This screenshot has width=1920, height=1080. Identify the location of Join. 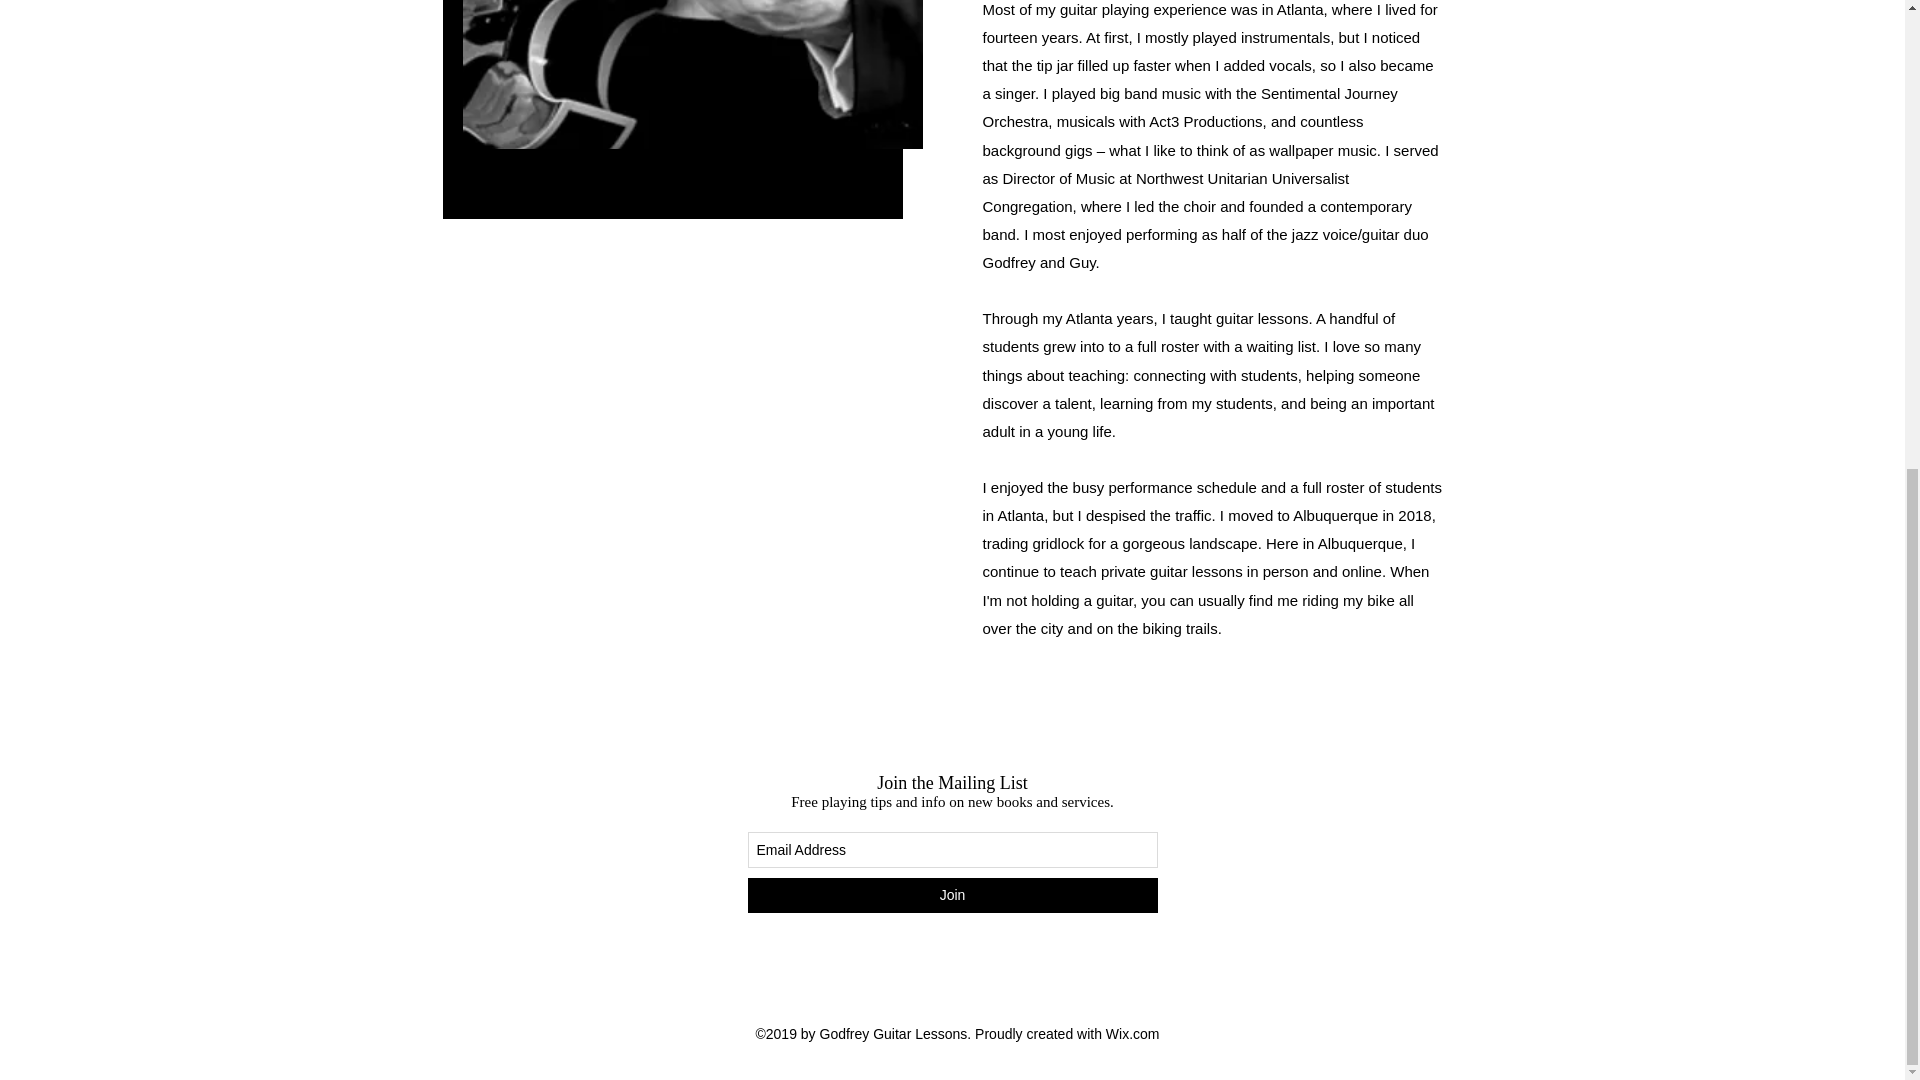
(952, 895).